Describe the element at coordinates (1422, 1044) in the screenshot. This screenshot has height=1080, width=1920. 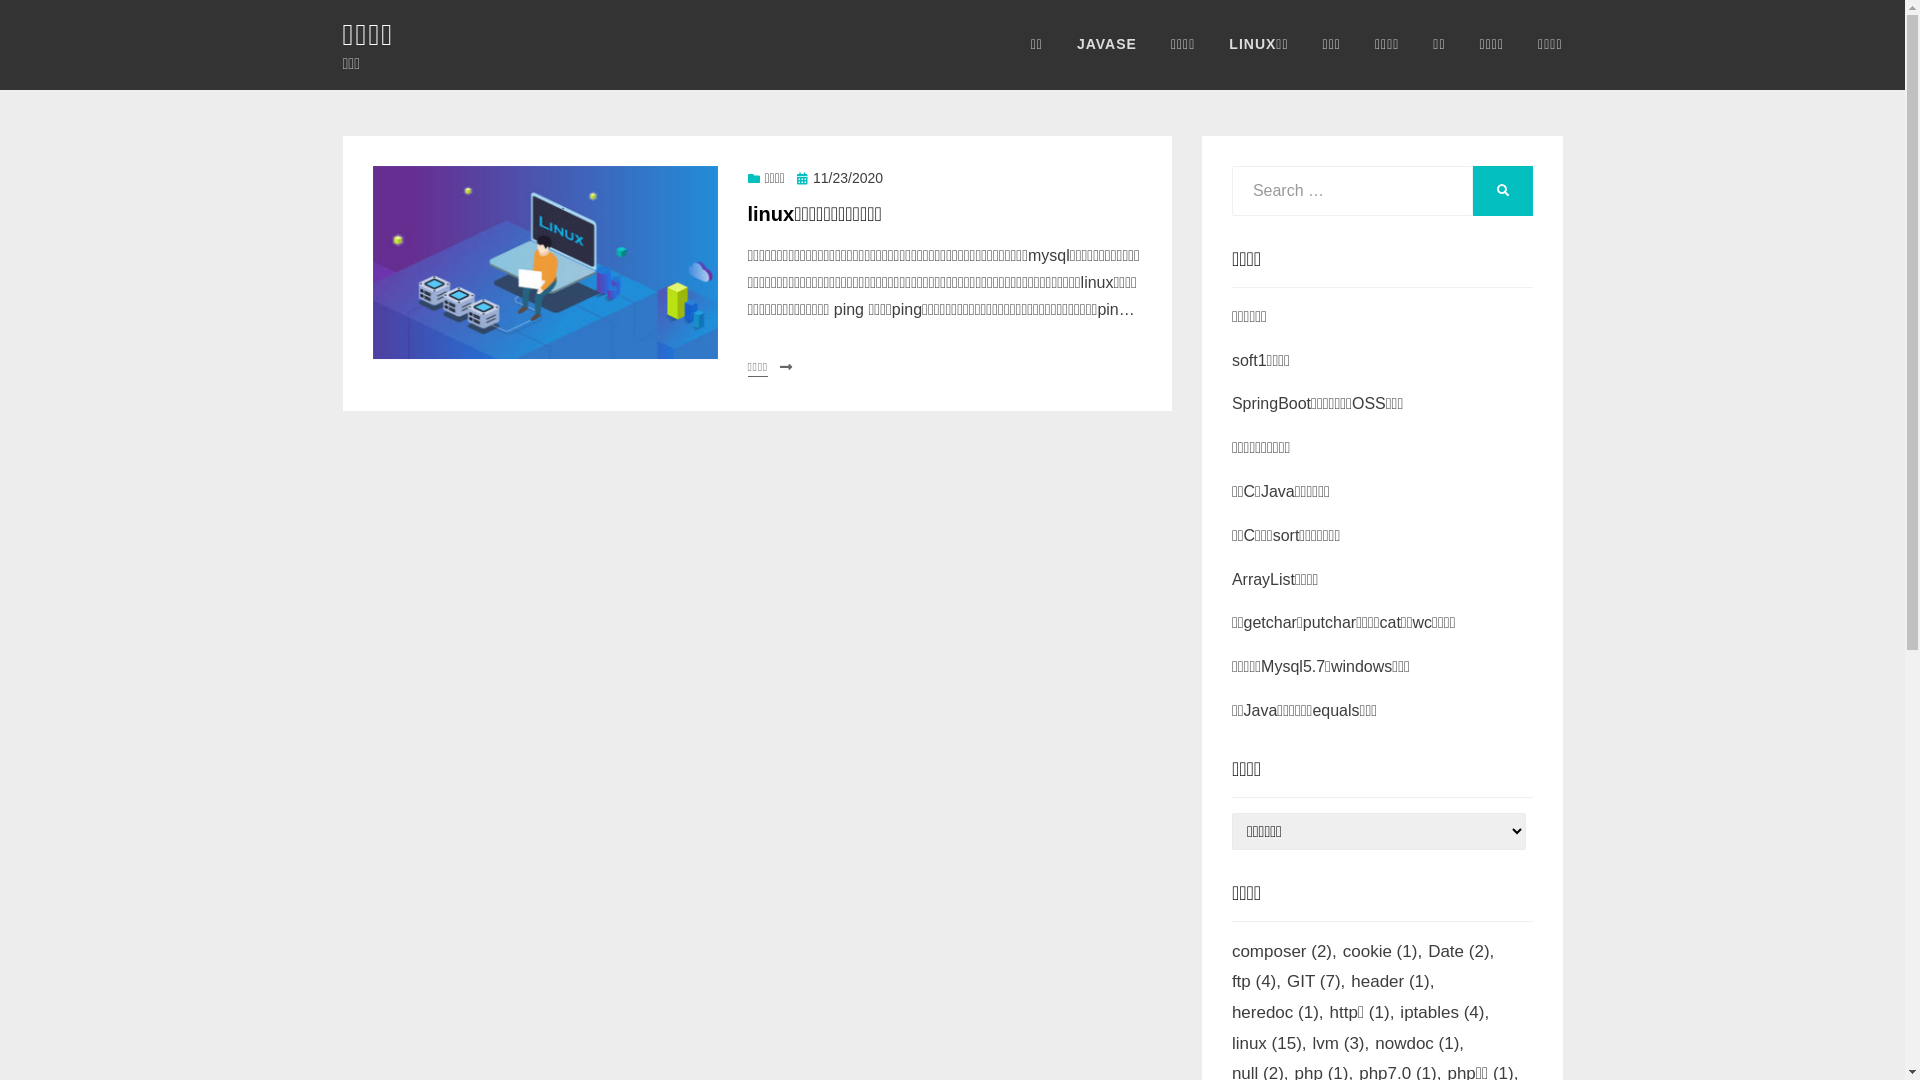
I see `nowdoc (1)` at that location.